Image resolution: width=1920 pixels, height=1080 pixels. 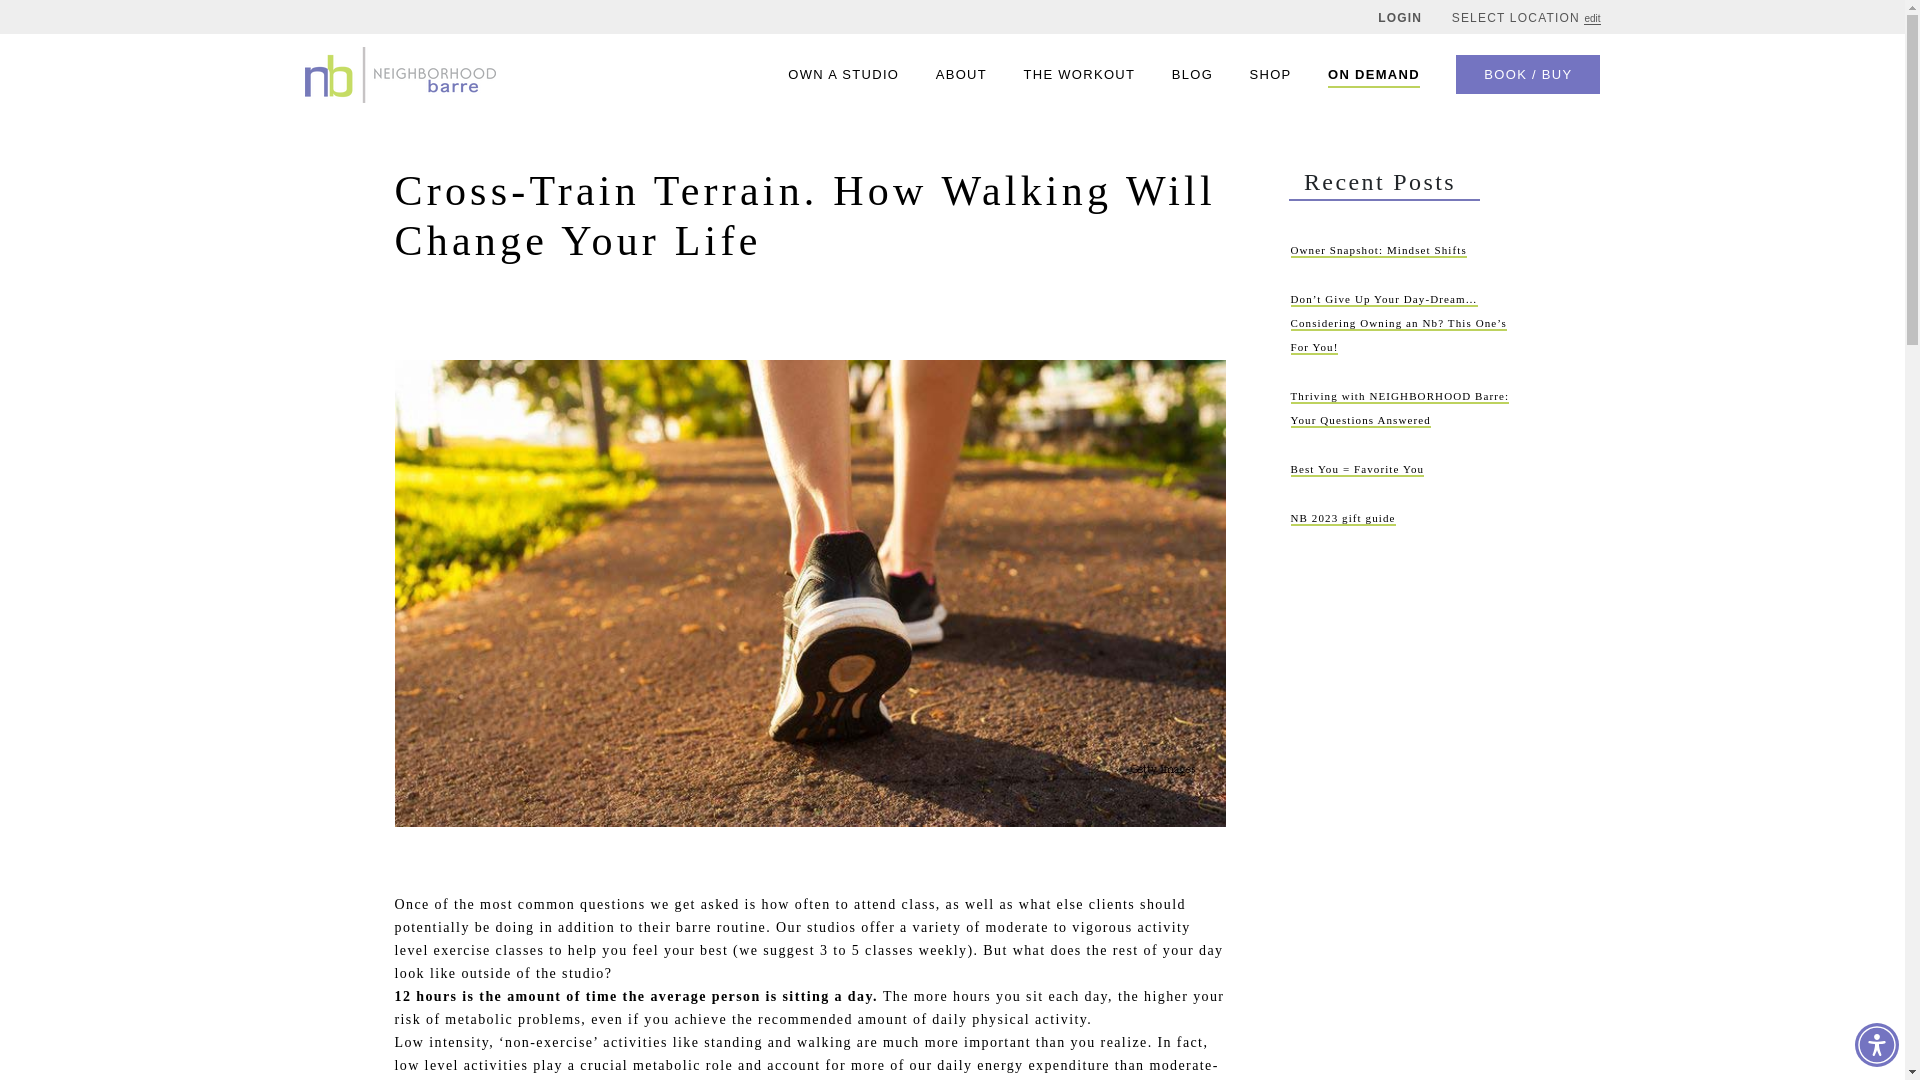 I want to click on SHOP, so click(x=1270, y=74).